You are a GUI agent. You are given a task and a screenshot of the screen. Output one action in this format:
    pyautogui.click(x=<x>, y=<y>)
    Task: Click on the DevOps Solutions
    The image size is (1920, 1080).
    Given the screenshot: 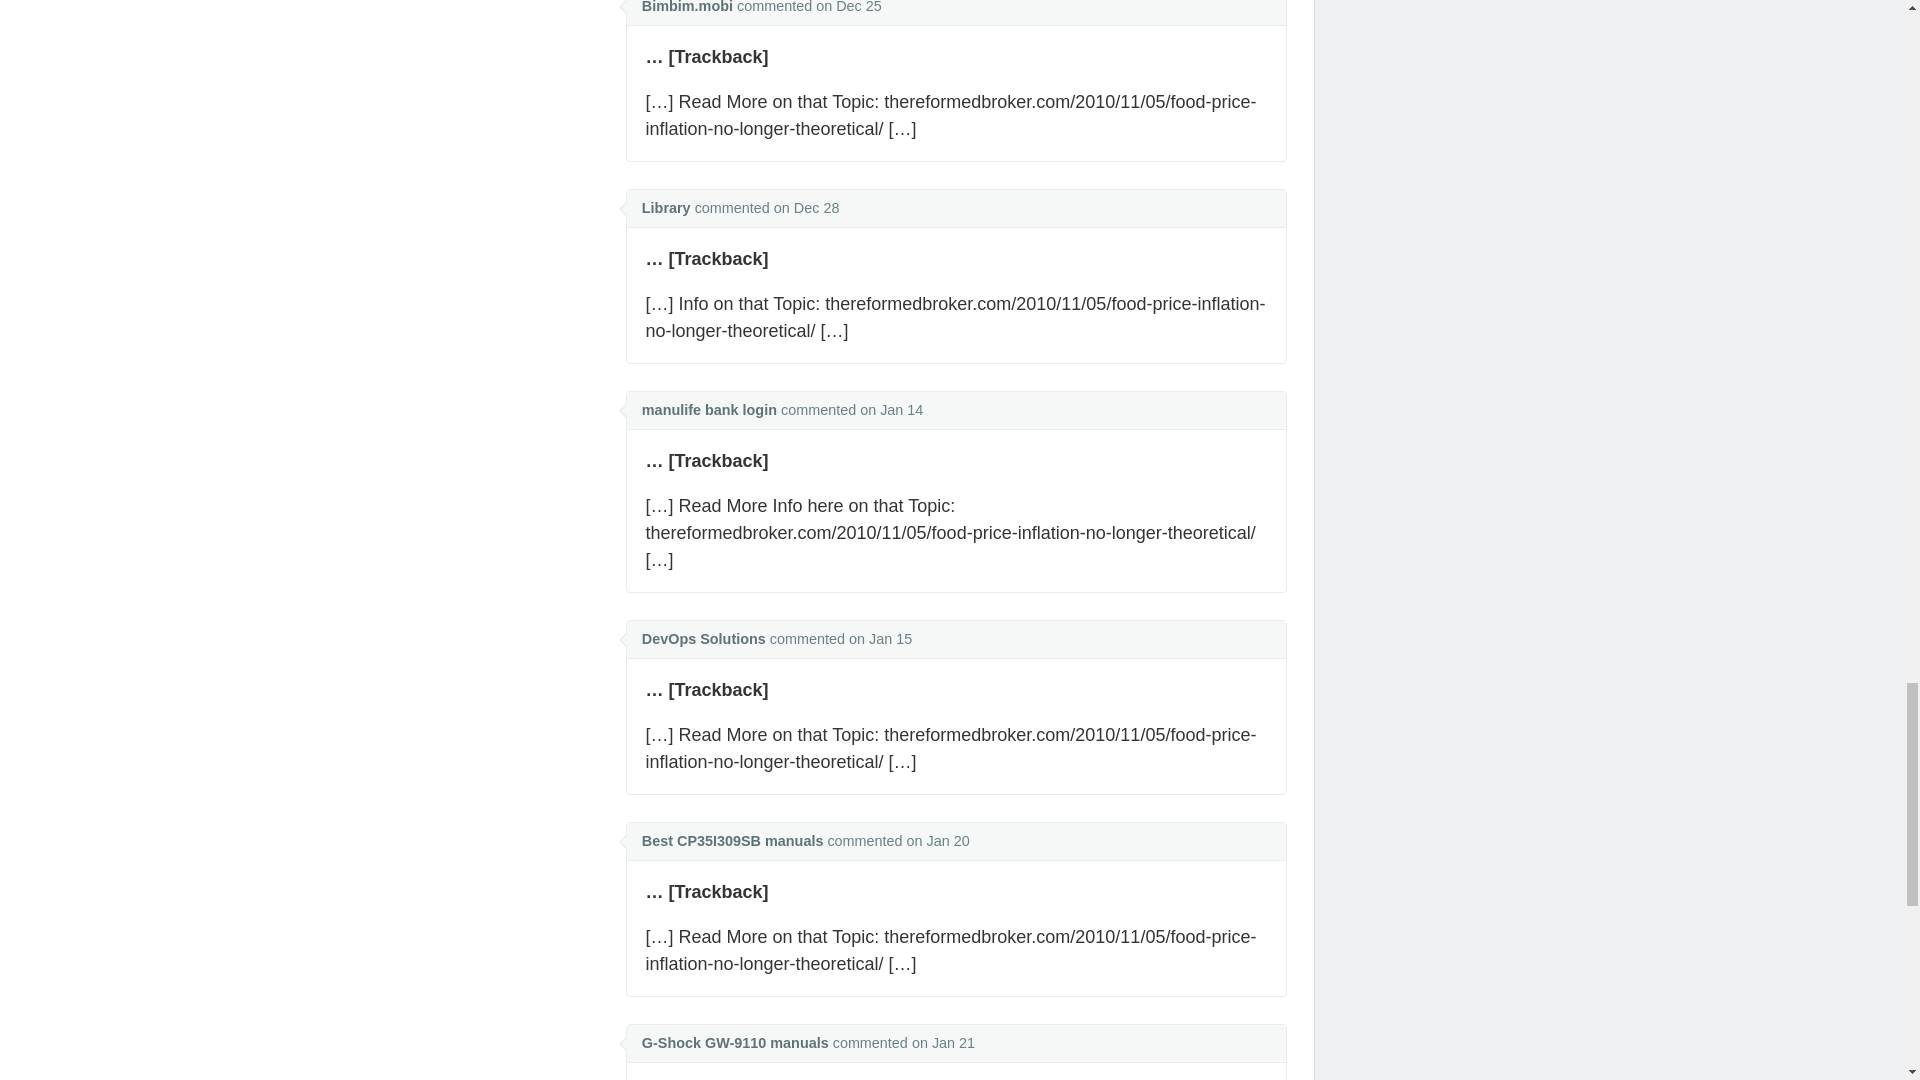 What is the action you would take?
    pyautogui.click(x=704, y=638)
    